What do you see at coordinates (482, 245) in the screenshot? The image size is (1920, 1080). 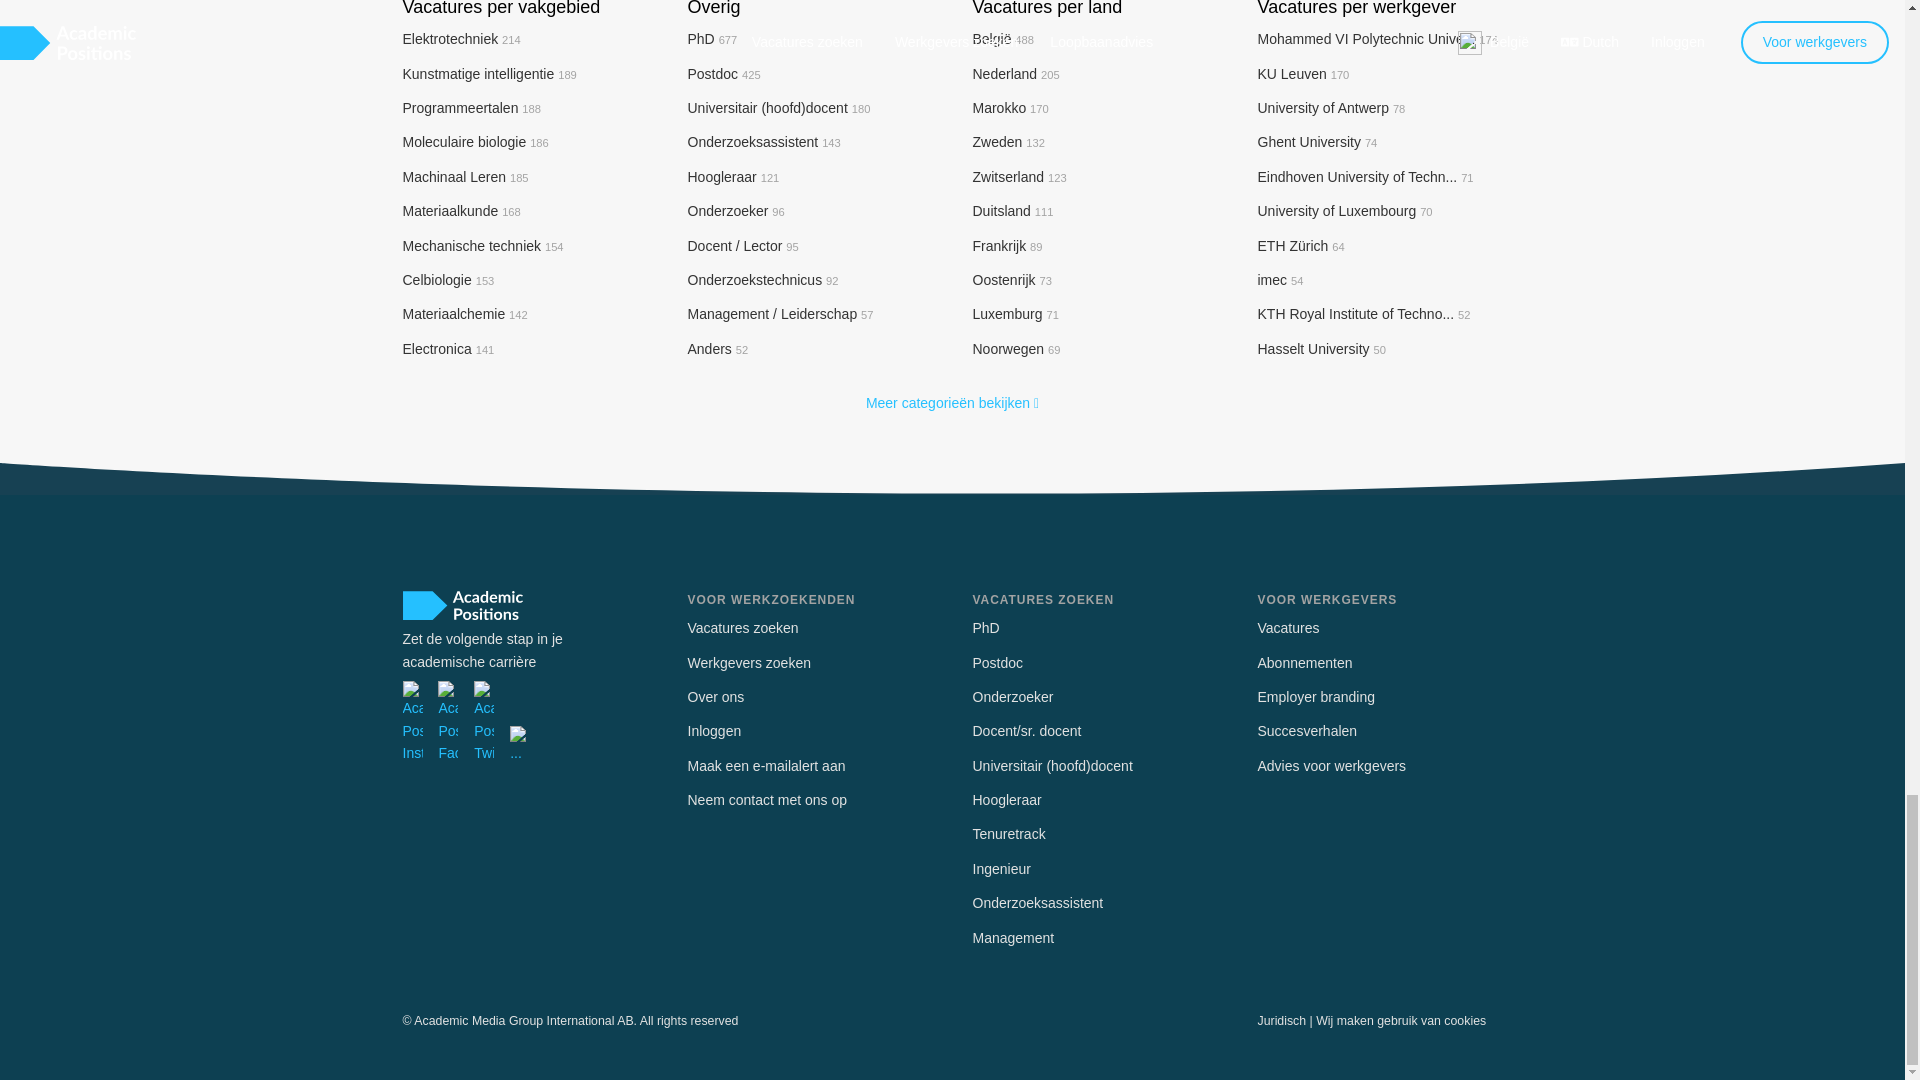 I see `Mechanische techniek` at bounding box center [482, 245].